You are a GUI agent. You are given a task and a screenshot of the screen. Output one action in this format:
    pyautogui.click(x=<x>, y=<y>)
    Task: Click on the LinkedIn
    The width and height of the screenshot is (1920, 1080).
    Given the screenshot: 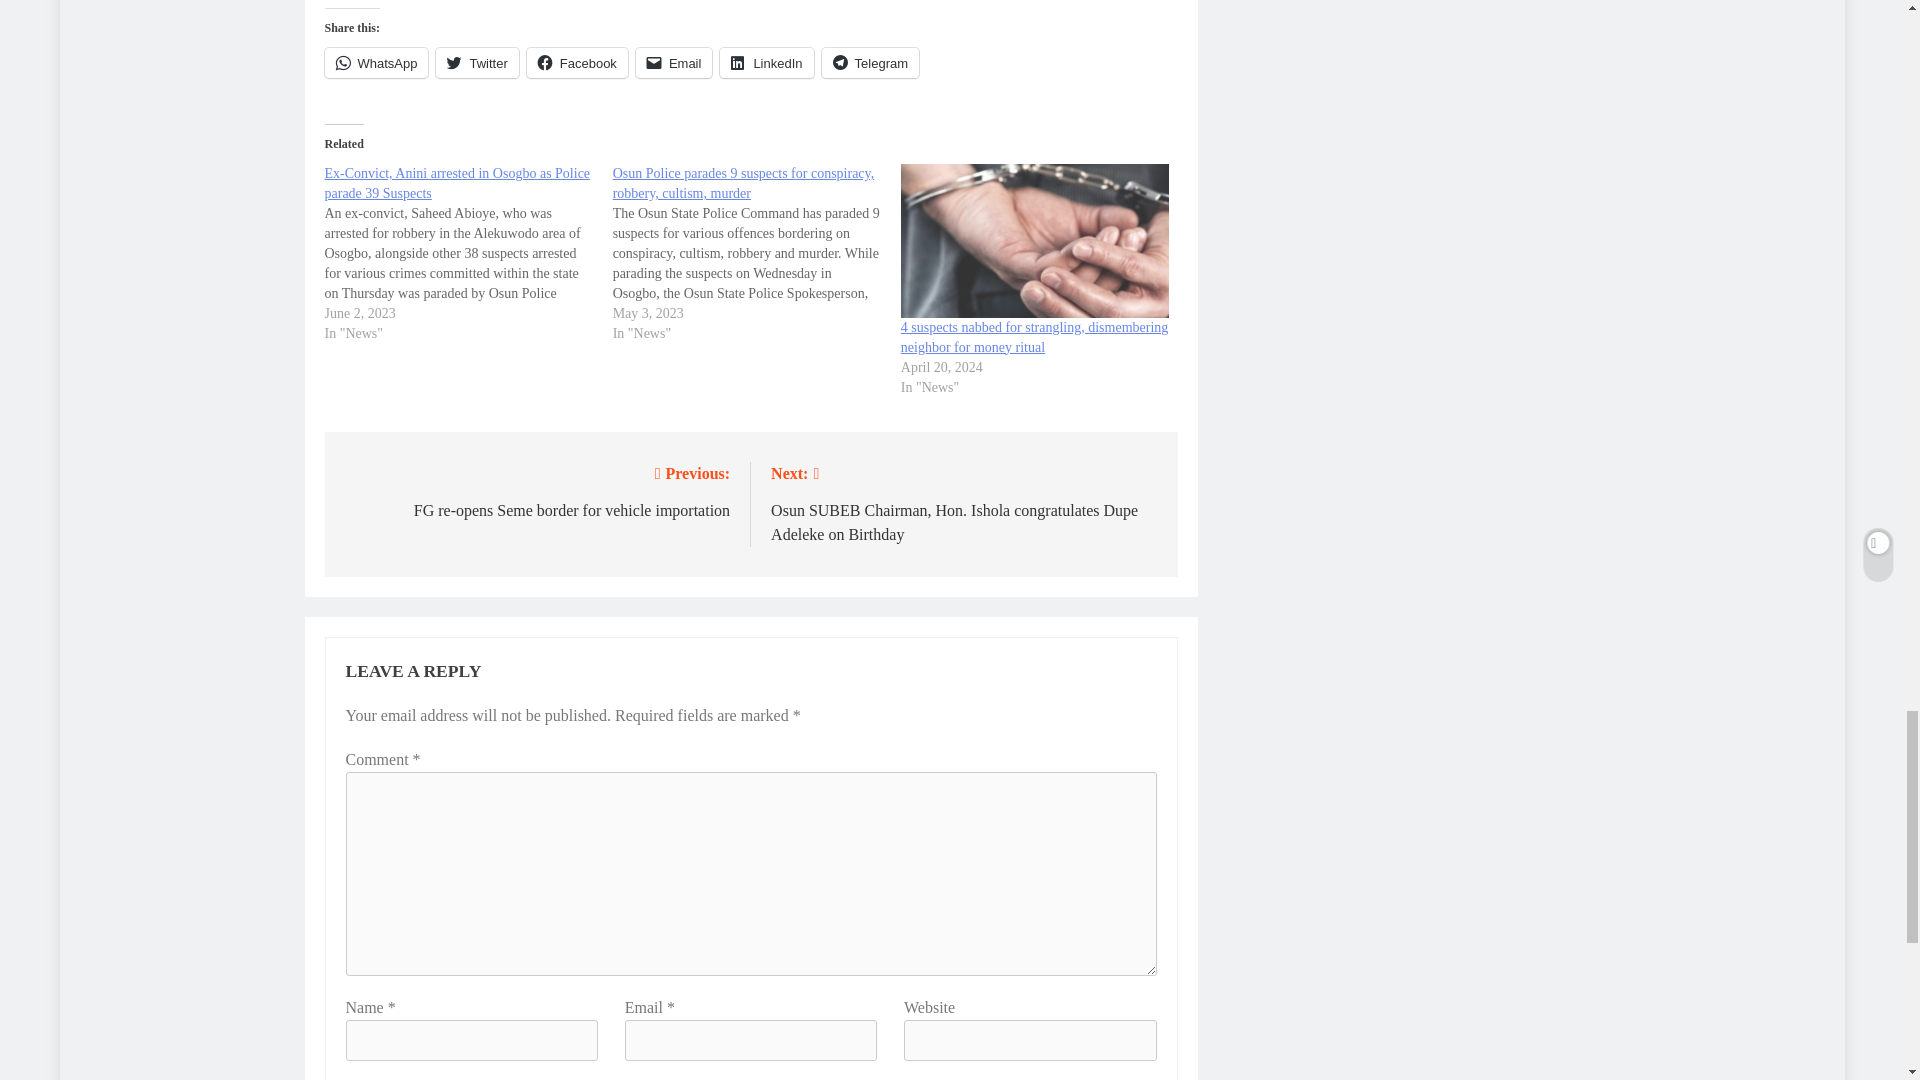 What is the action you would take?
    pyautogui.click(x=766, y=62)
    